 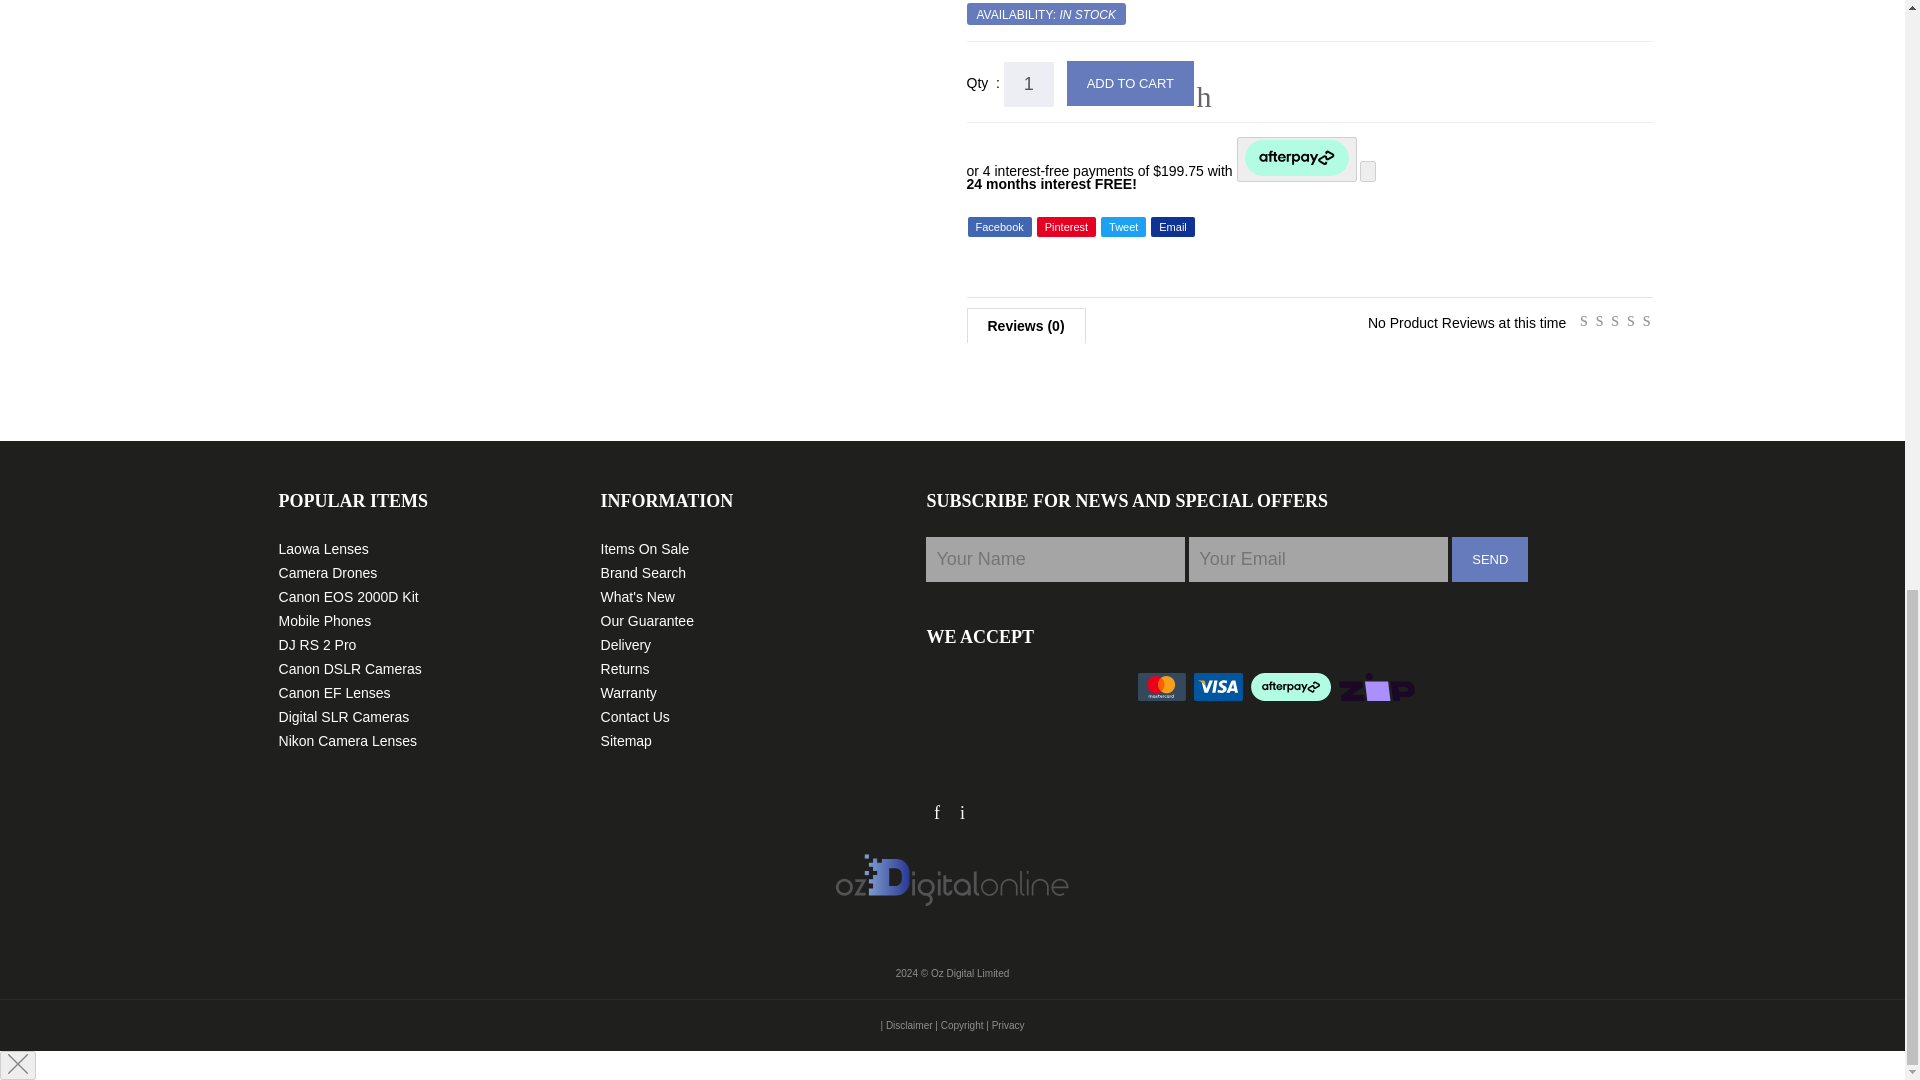 I want to click on Camera Drones, so click(x=328, y=572).